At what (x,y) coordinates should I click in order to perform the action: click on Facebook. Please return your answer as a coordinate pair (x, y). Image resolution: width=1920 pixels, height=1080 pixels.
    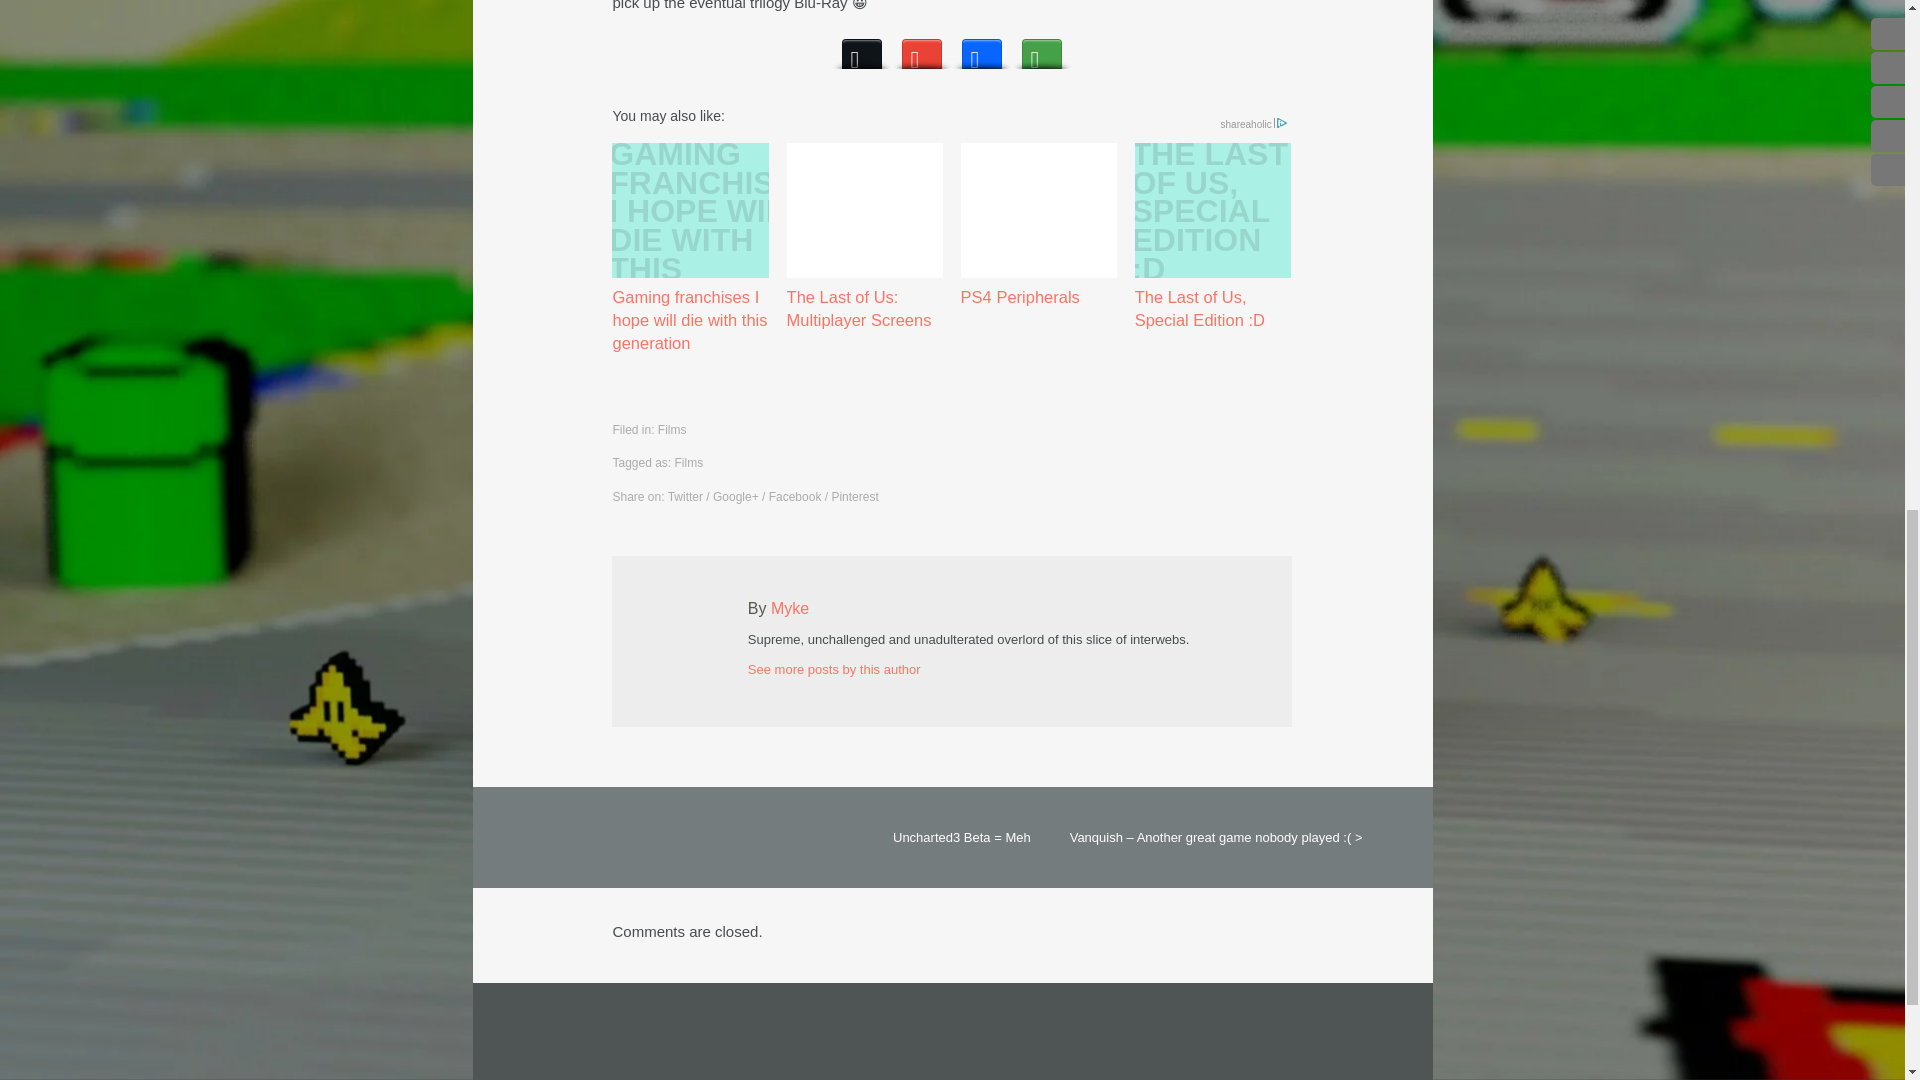
    Looking at the image, I should click on (982, 48).